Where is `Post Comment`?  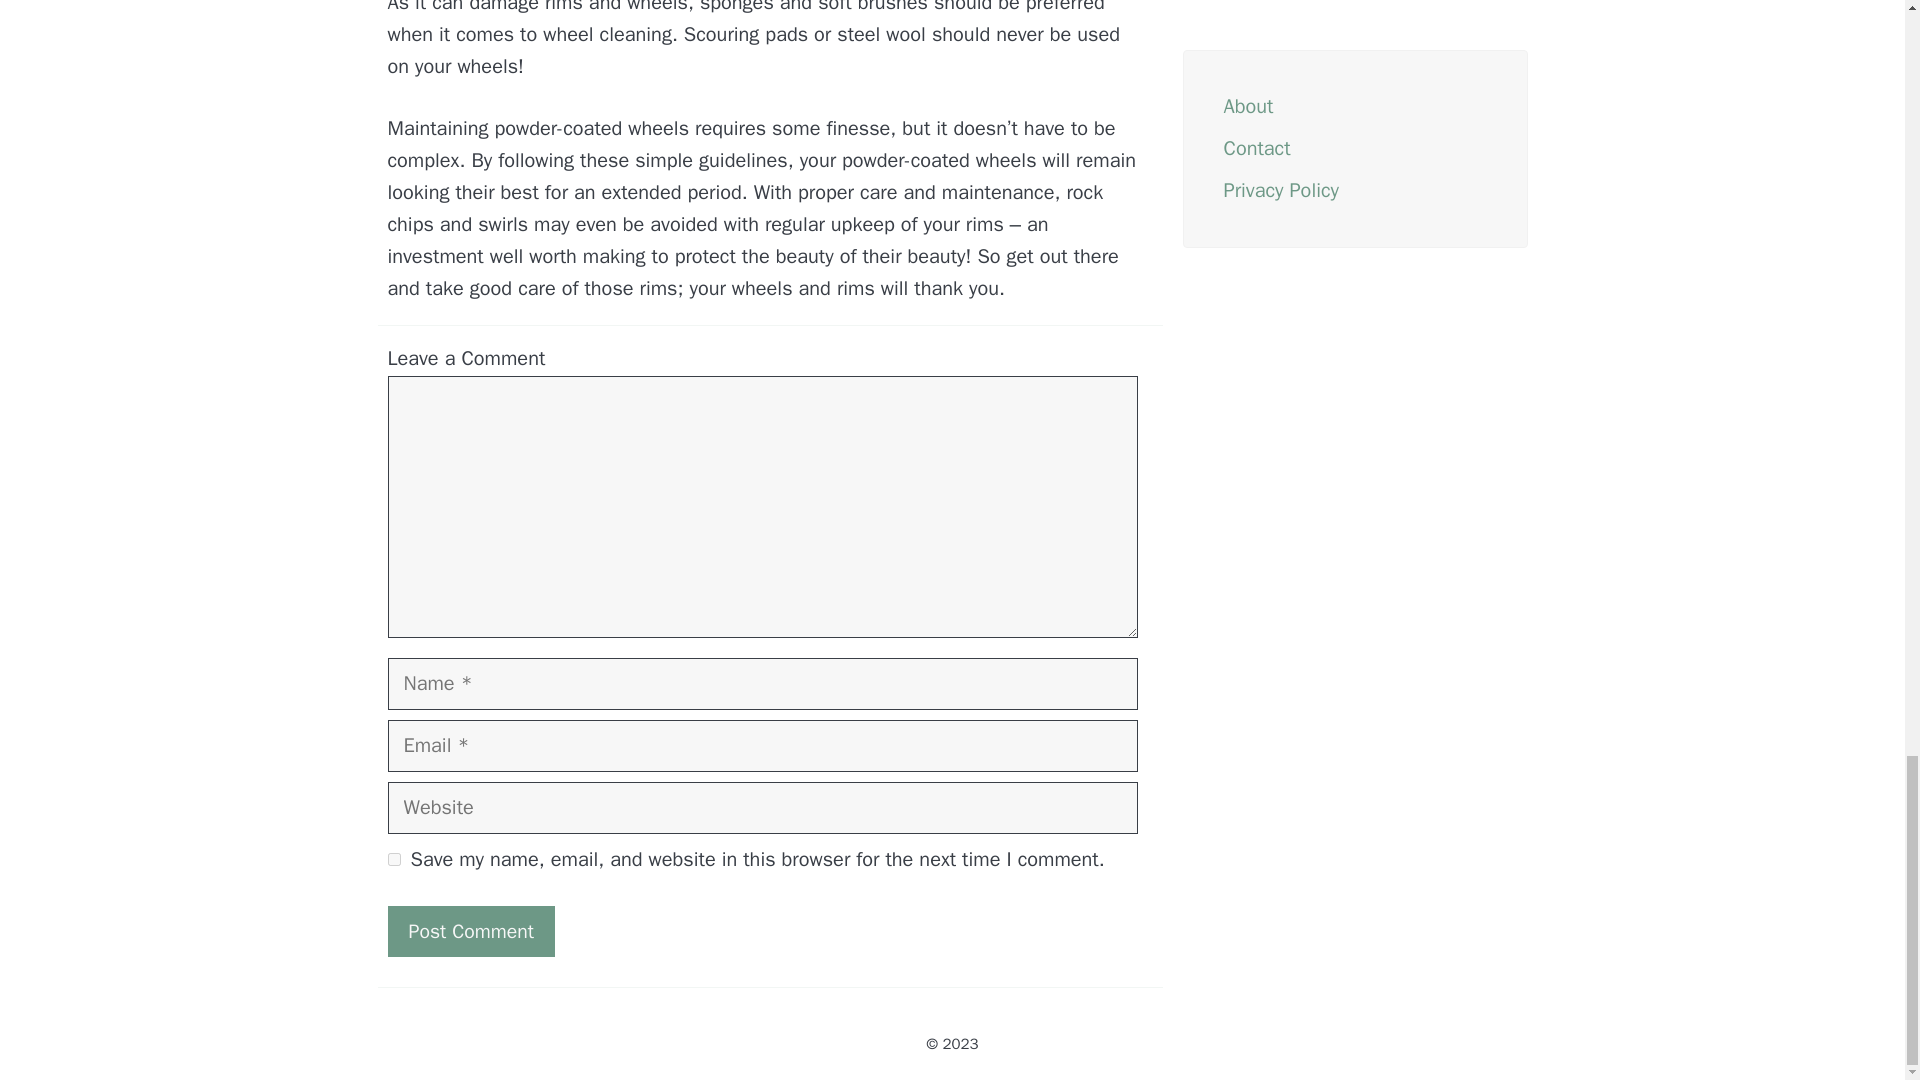
Post Comment is located at coordinates (470, 931).